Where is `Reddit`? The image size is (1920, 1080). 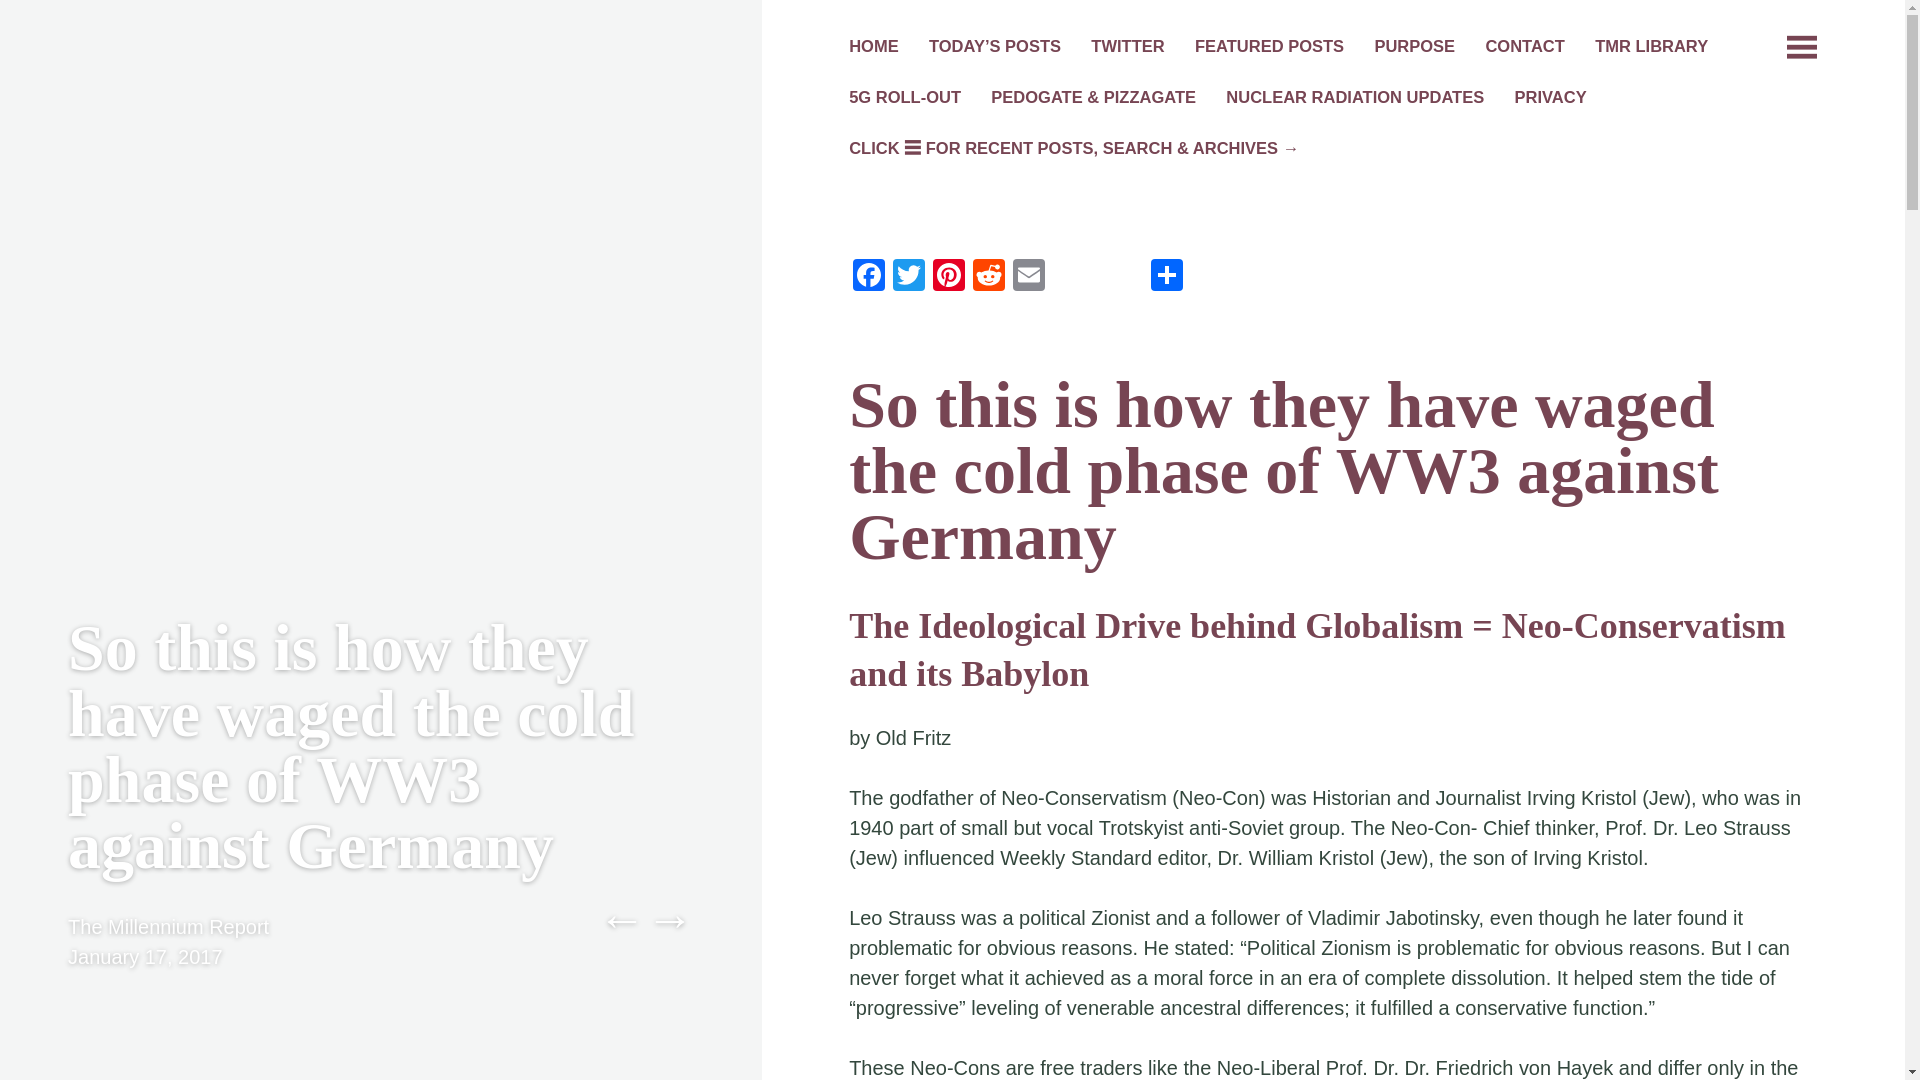 Reddit is located at coordinates (989, 277).